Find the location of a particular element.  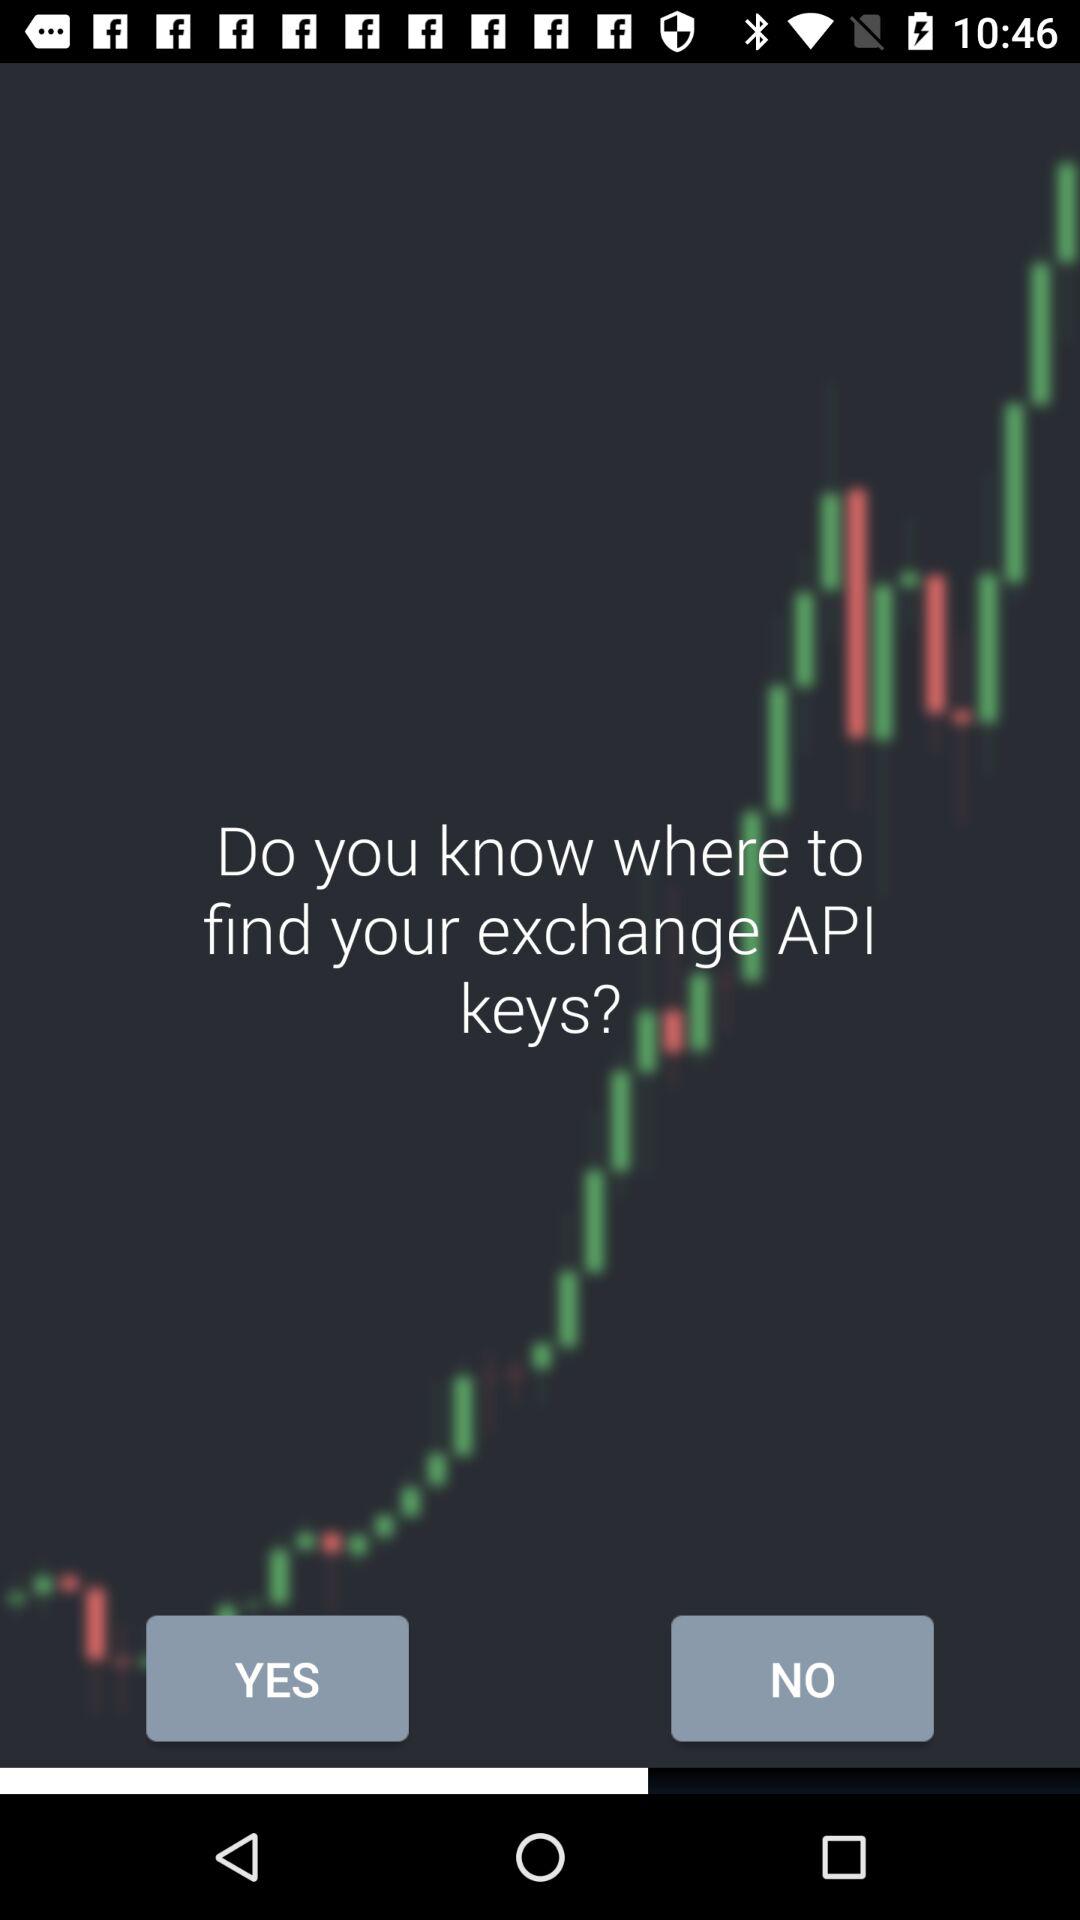

press yes is located at coordinates (277, 1678).